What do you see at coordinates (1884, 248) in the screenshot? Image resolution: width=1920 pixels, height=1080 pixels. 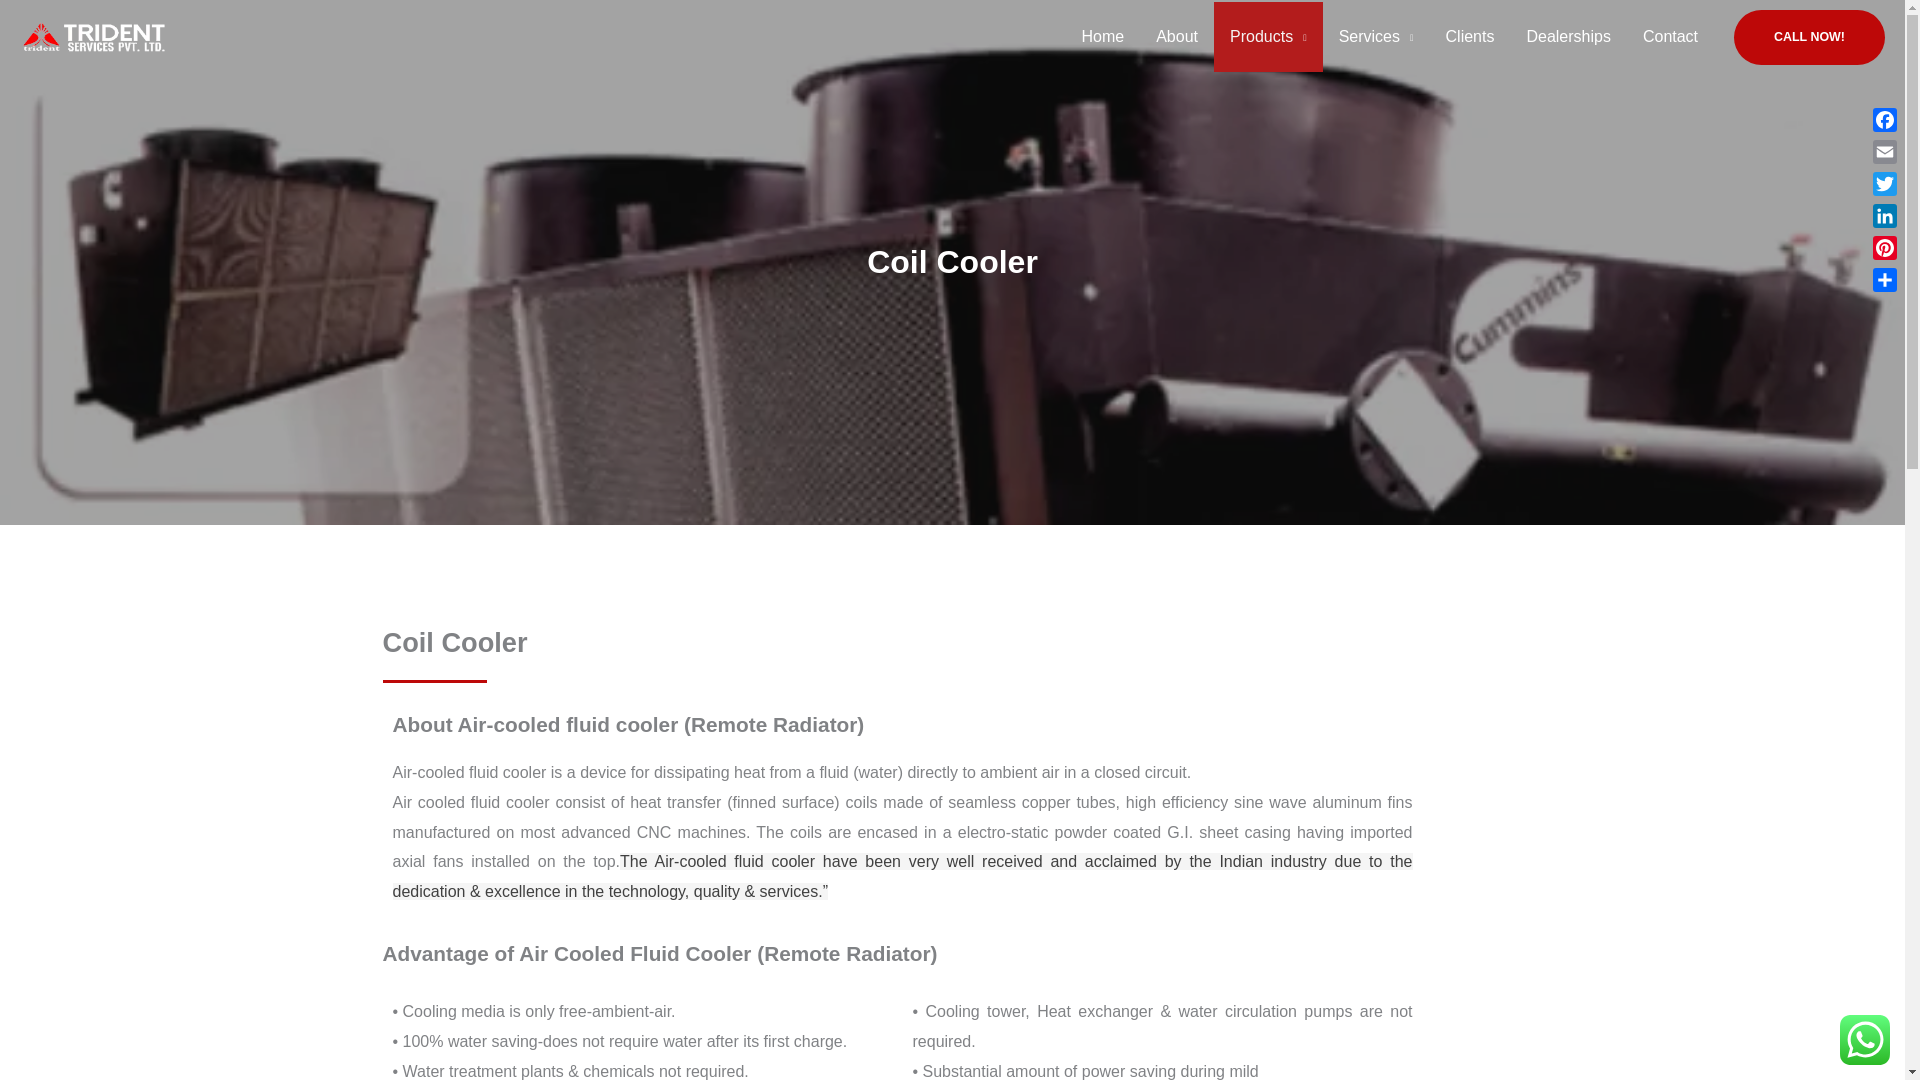 I see `Pinterest` at bounding box center [1884, 248].